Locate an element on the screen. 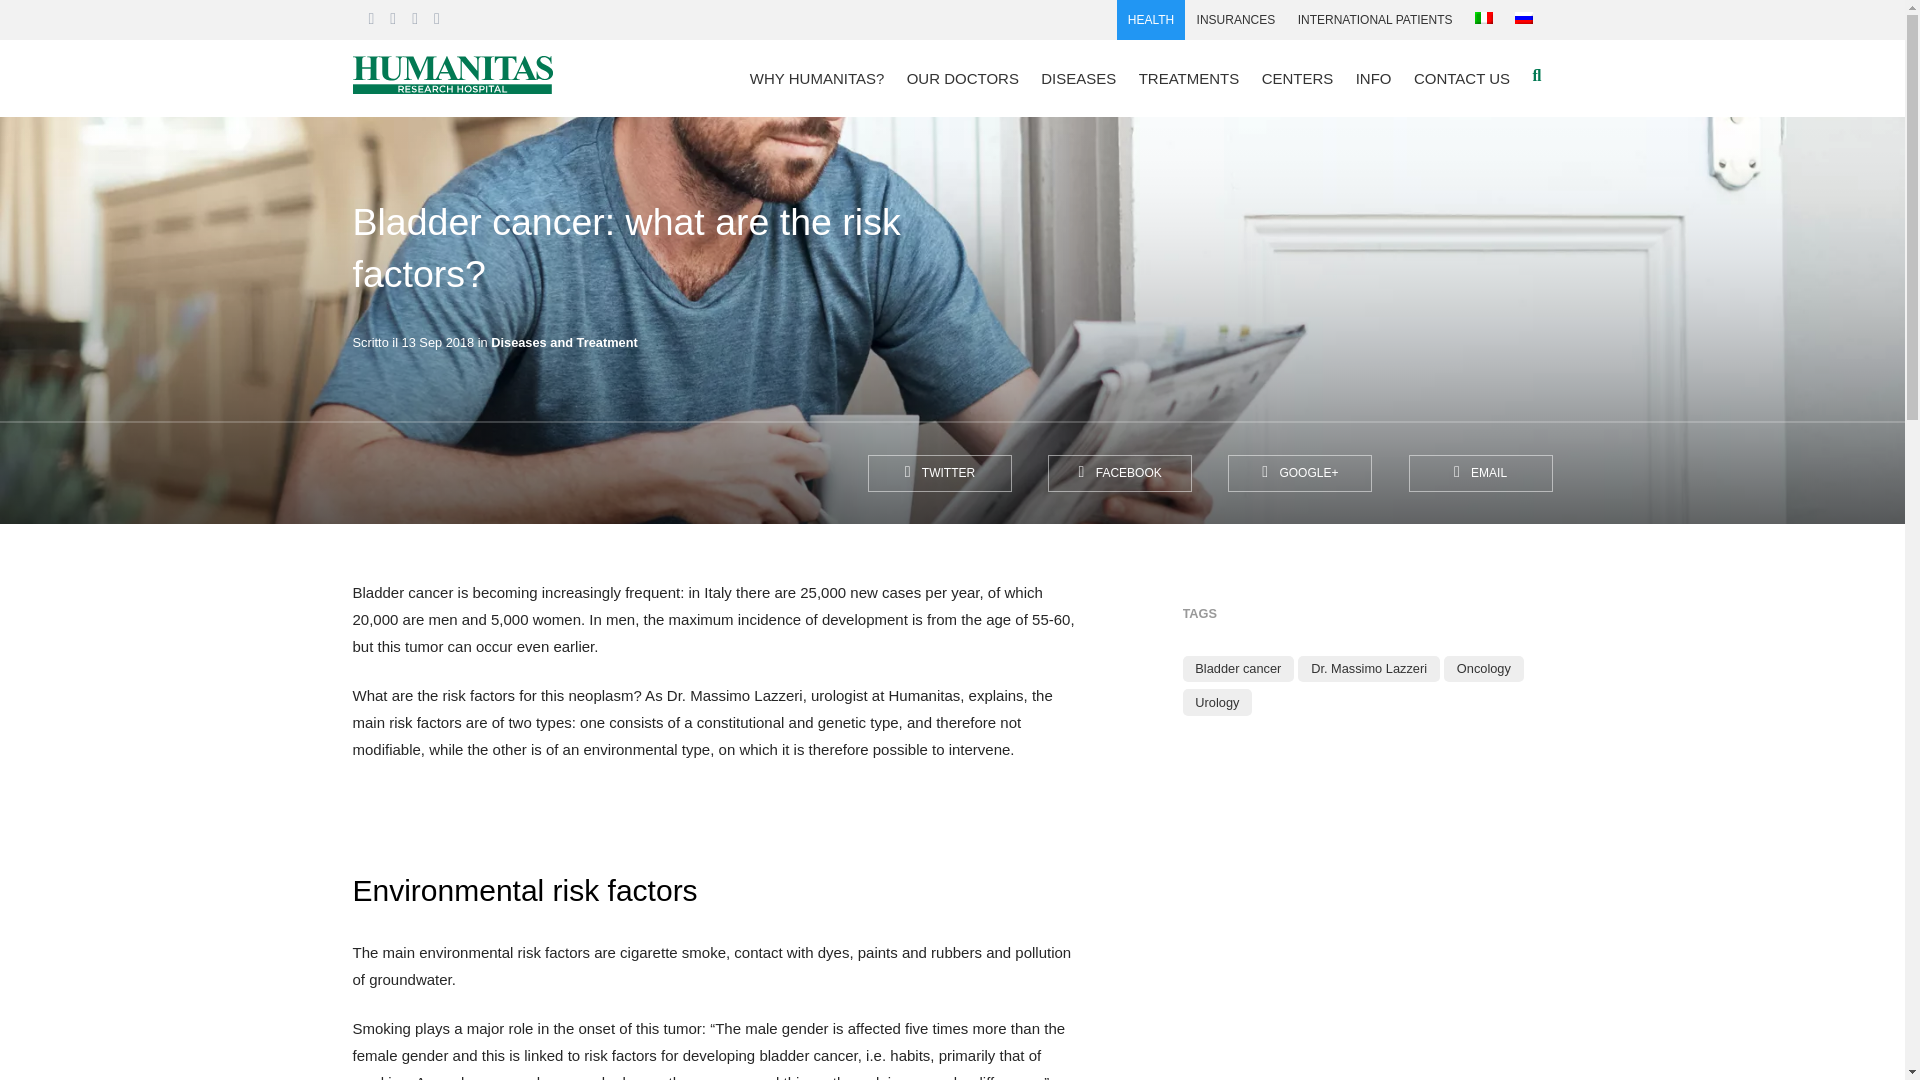 The height and width of the screenshot is (1080, 1920). CENTERS is located at coordinates (1296, 78).